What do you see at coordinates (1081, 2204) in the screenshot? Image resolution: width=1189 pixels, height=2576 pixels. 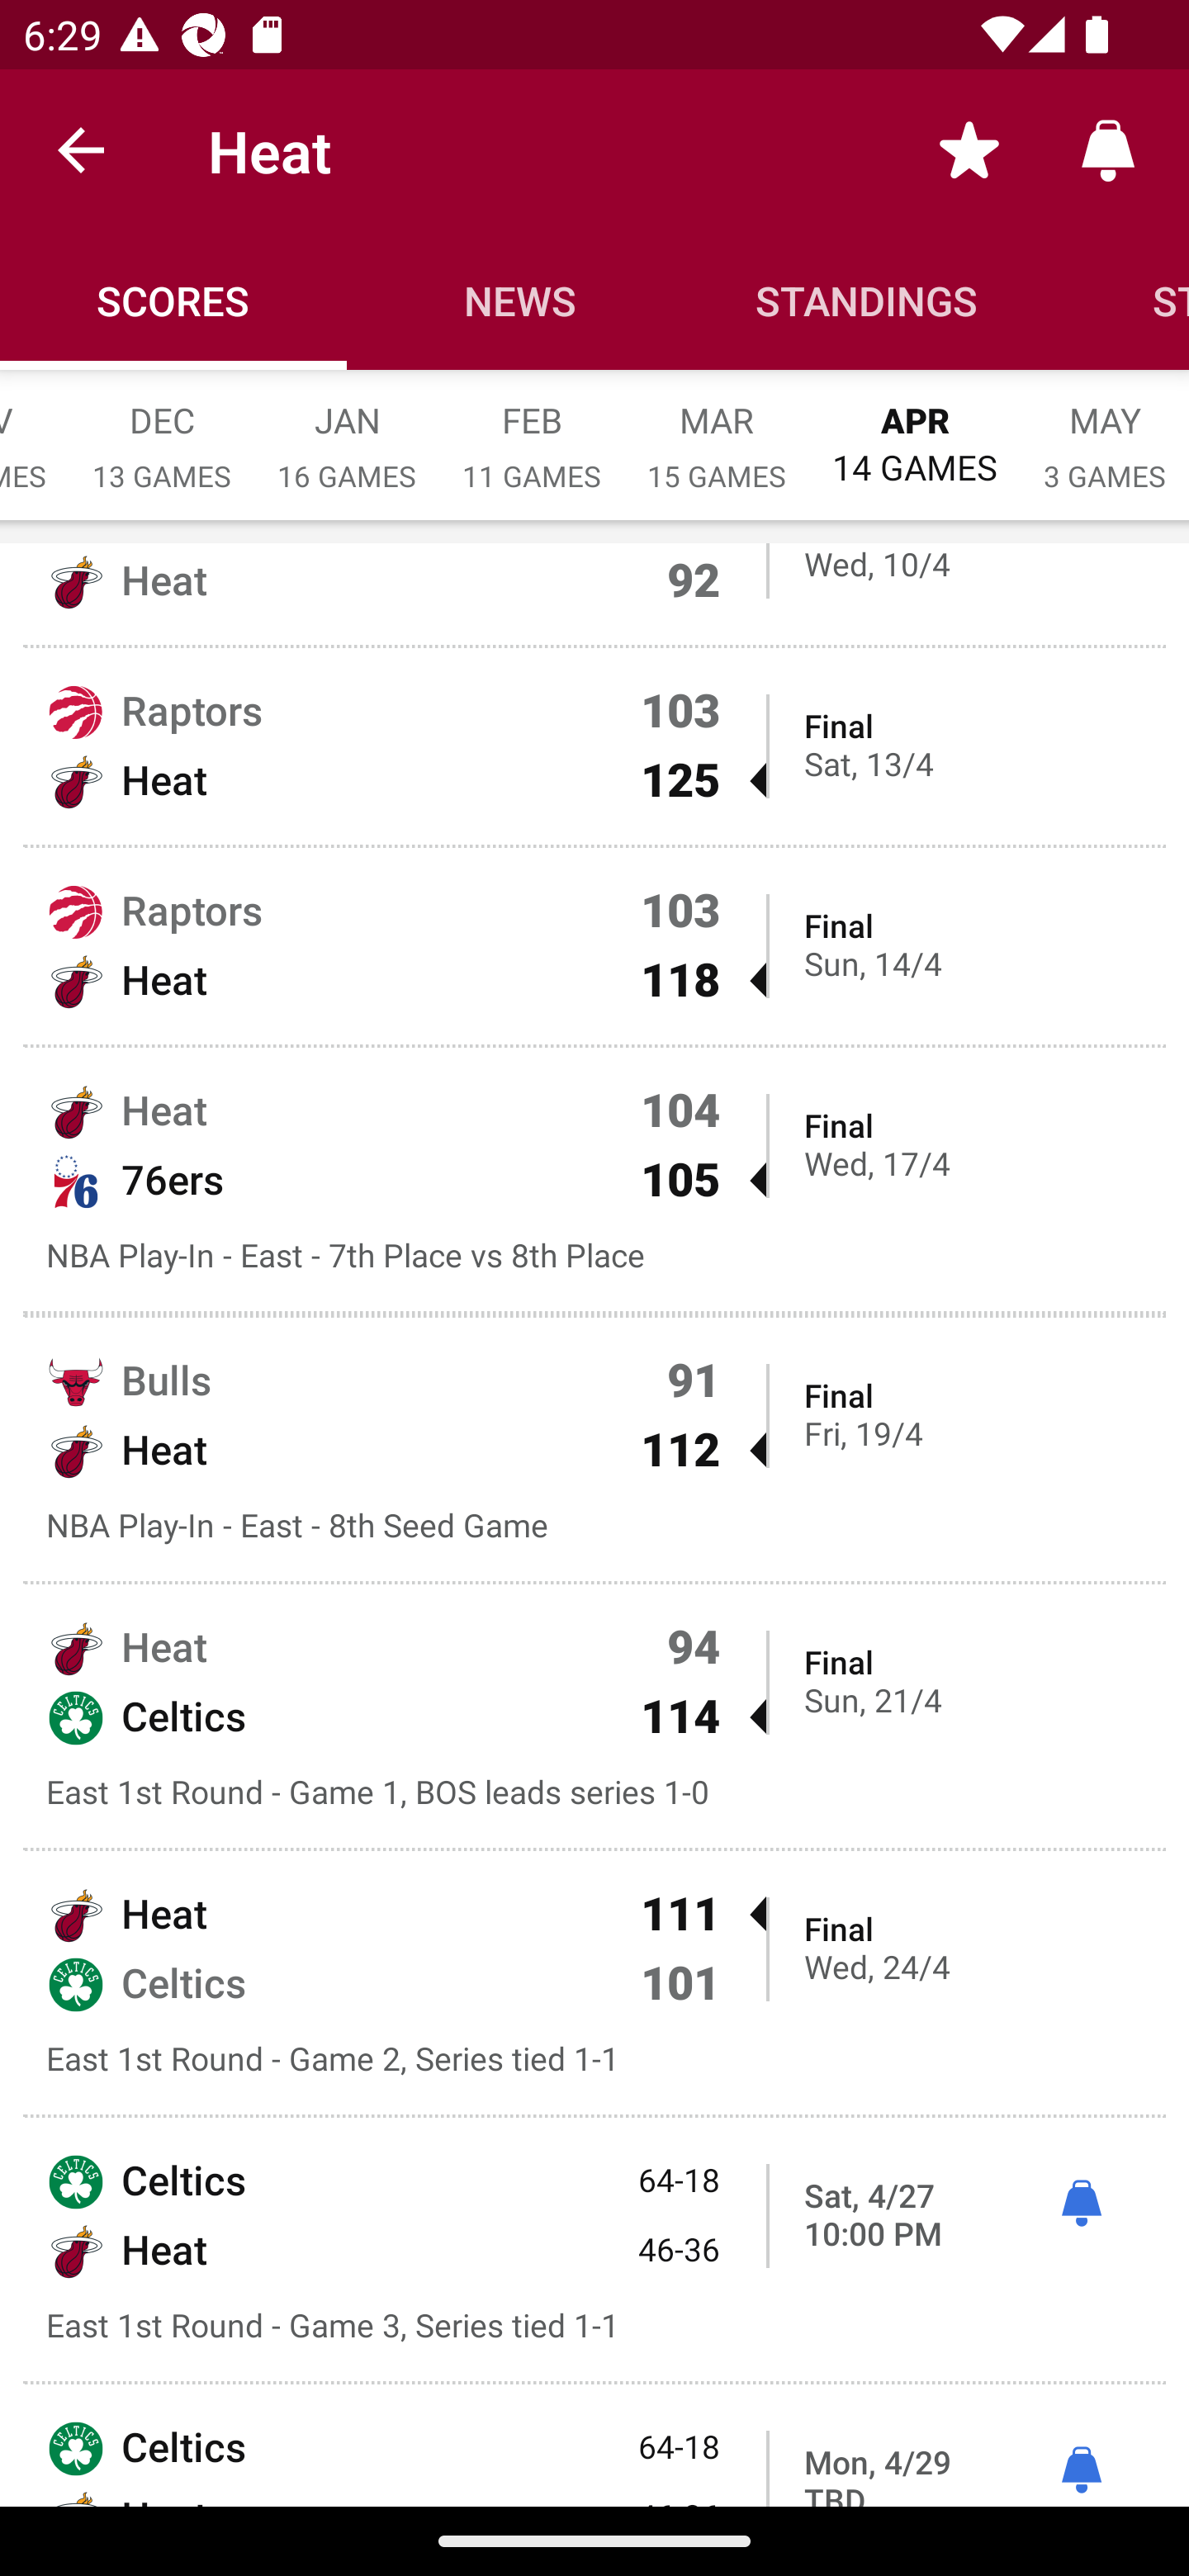 I see `ì` at bounding box center [1081, 2204].